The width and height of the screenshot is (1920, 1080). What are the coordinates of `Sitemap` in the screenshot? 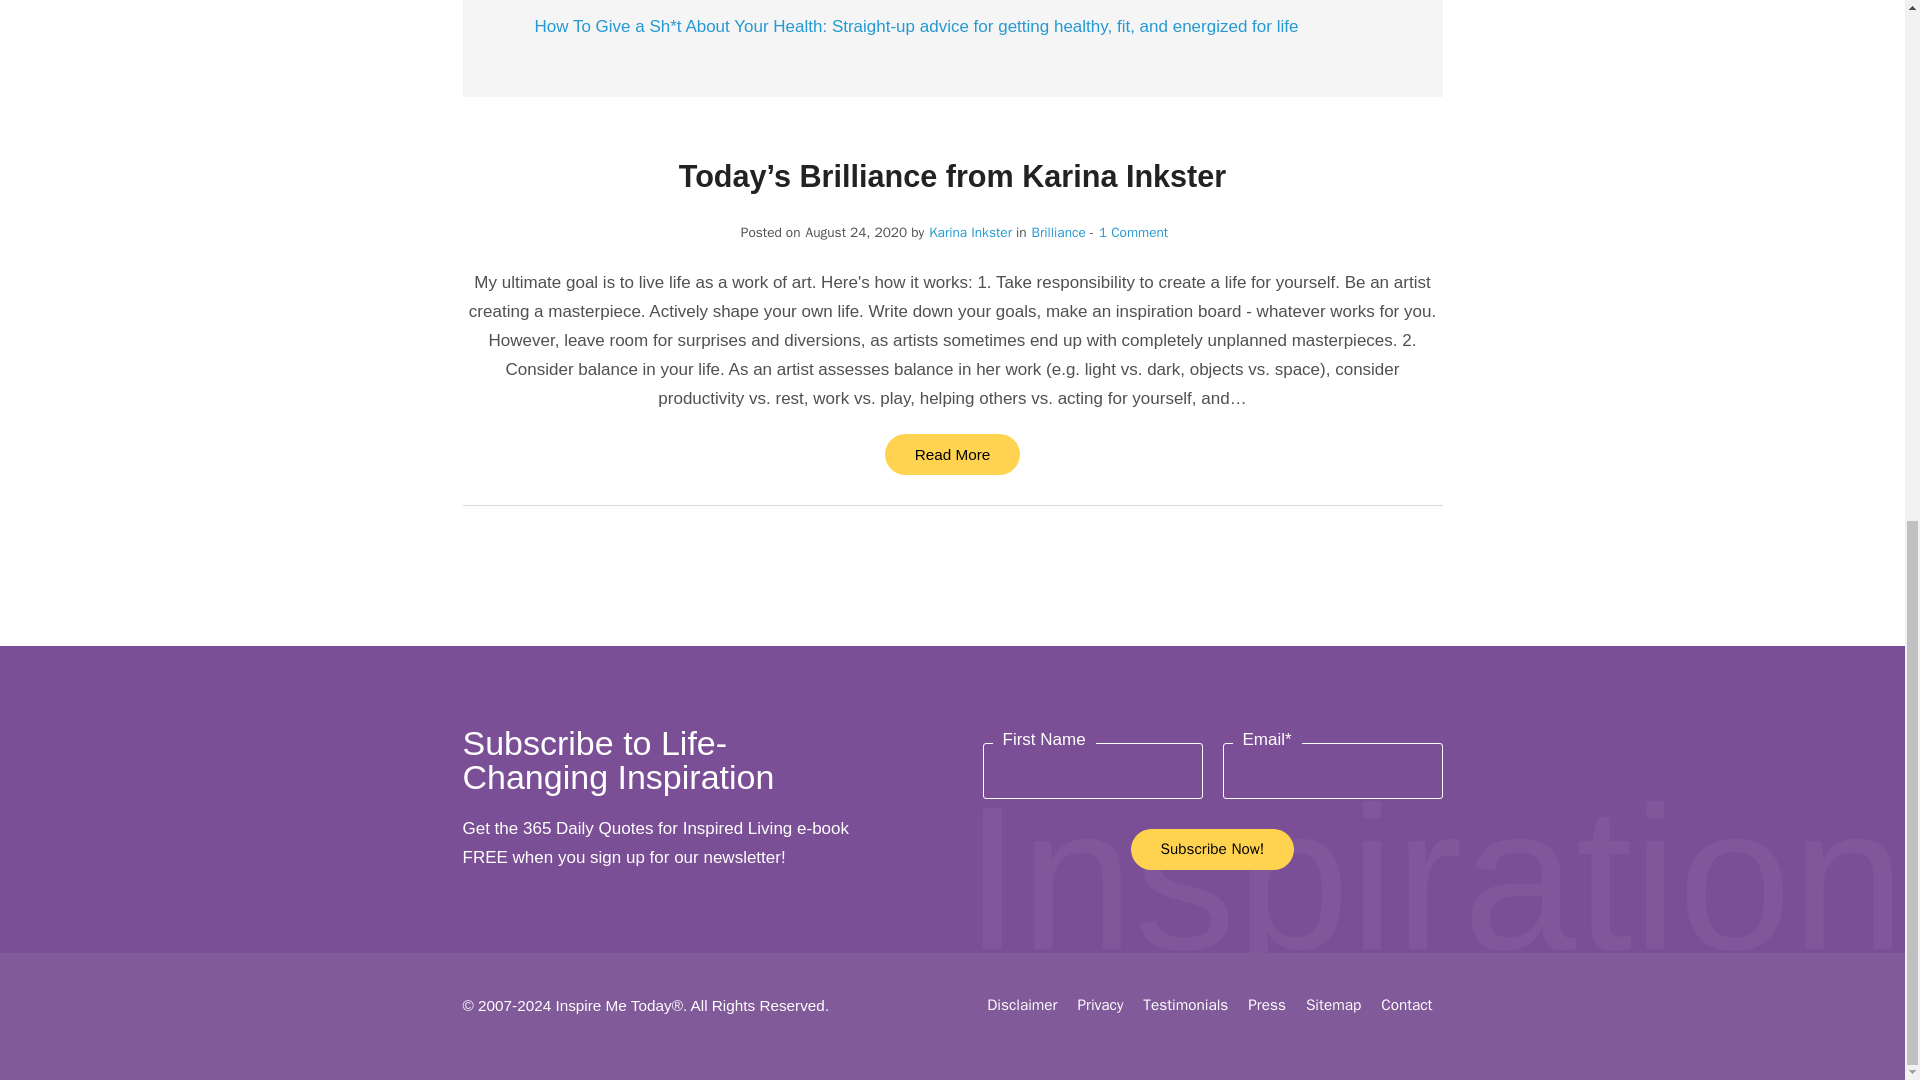 It's located at (1333, 1004).